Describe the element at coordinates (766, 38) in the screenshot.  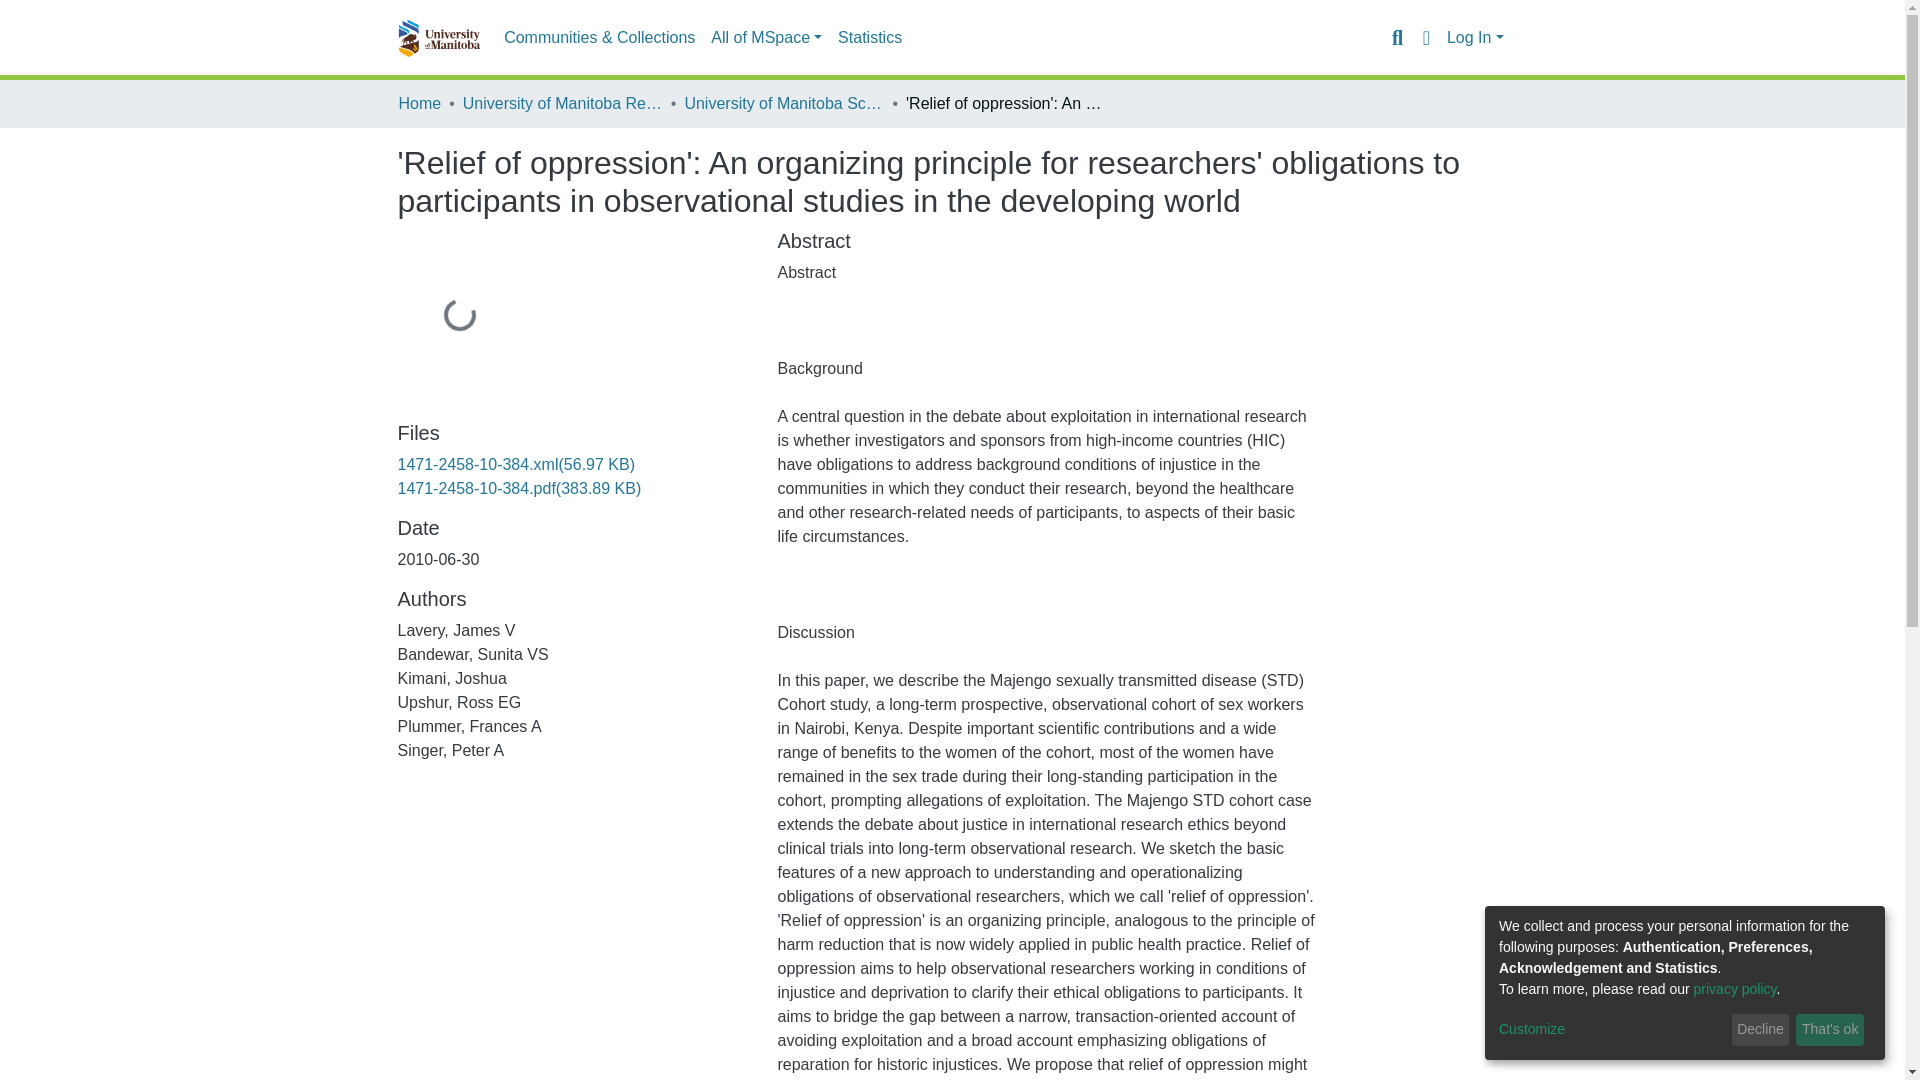
I see `All of MSpace` at that location.